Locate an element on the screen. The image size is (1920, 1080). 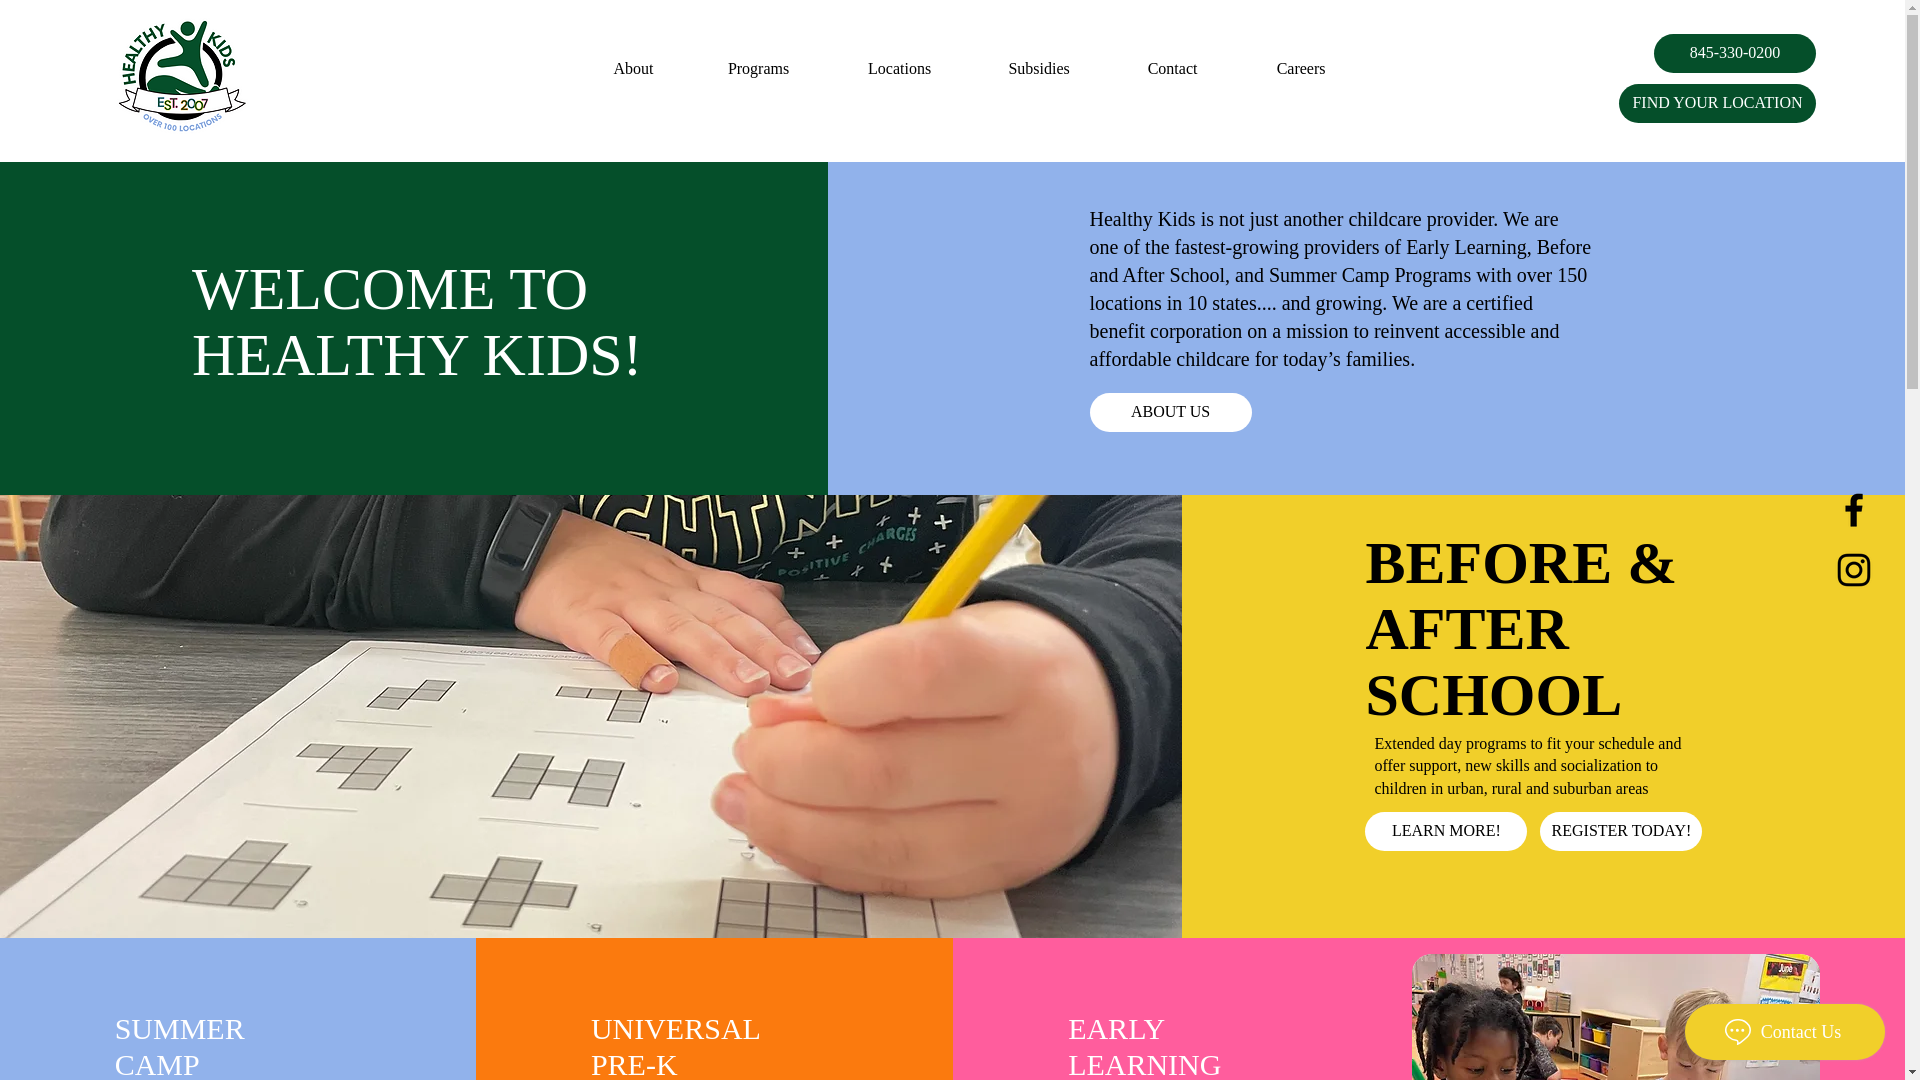
845-330-0200 is located at coordinates (1734, 53).